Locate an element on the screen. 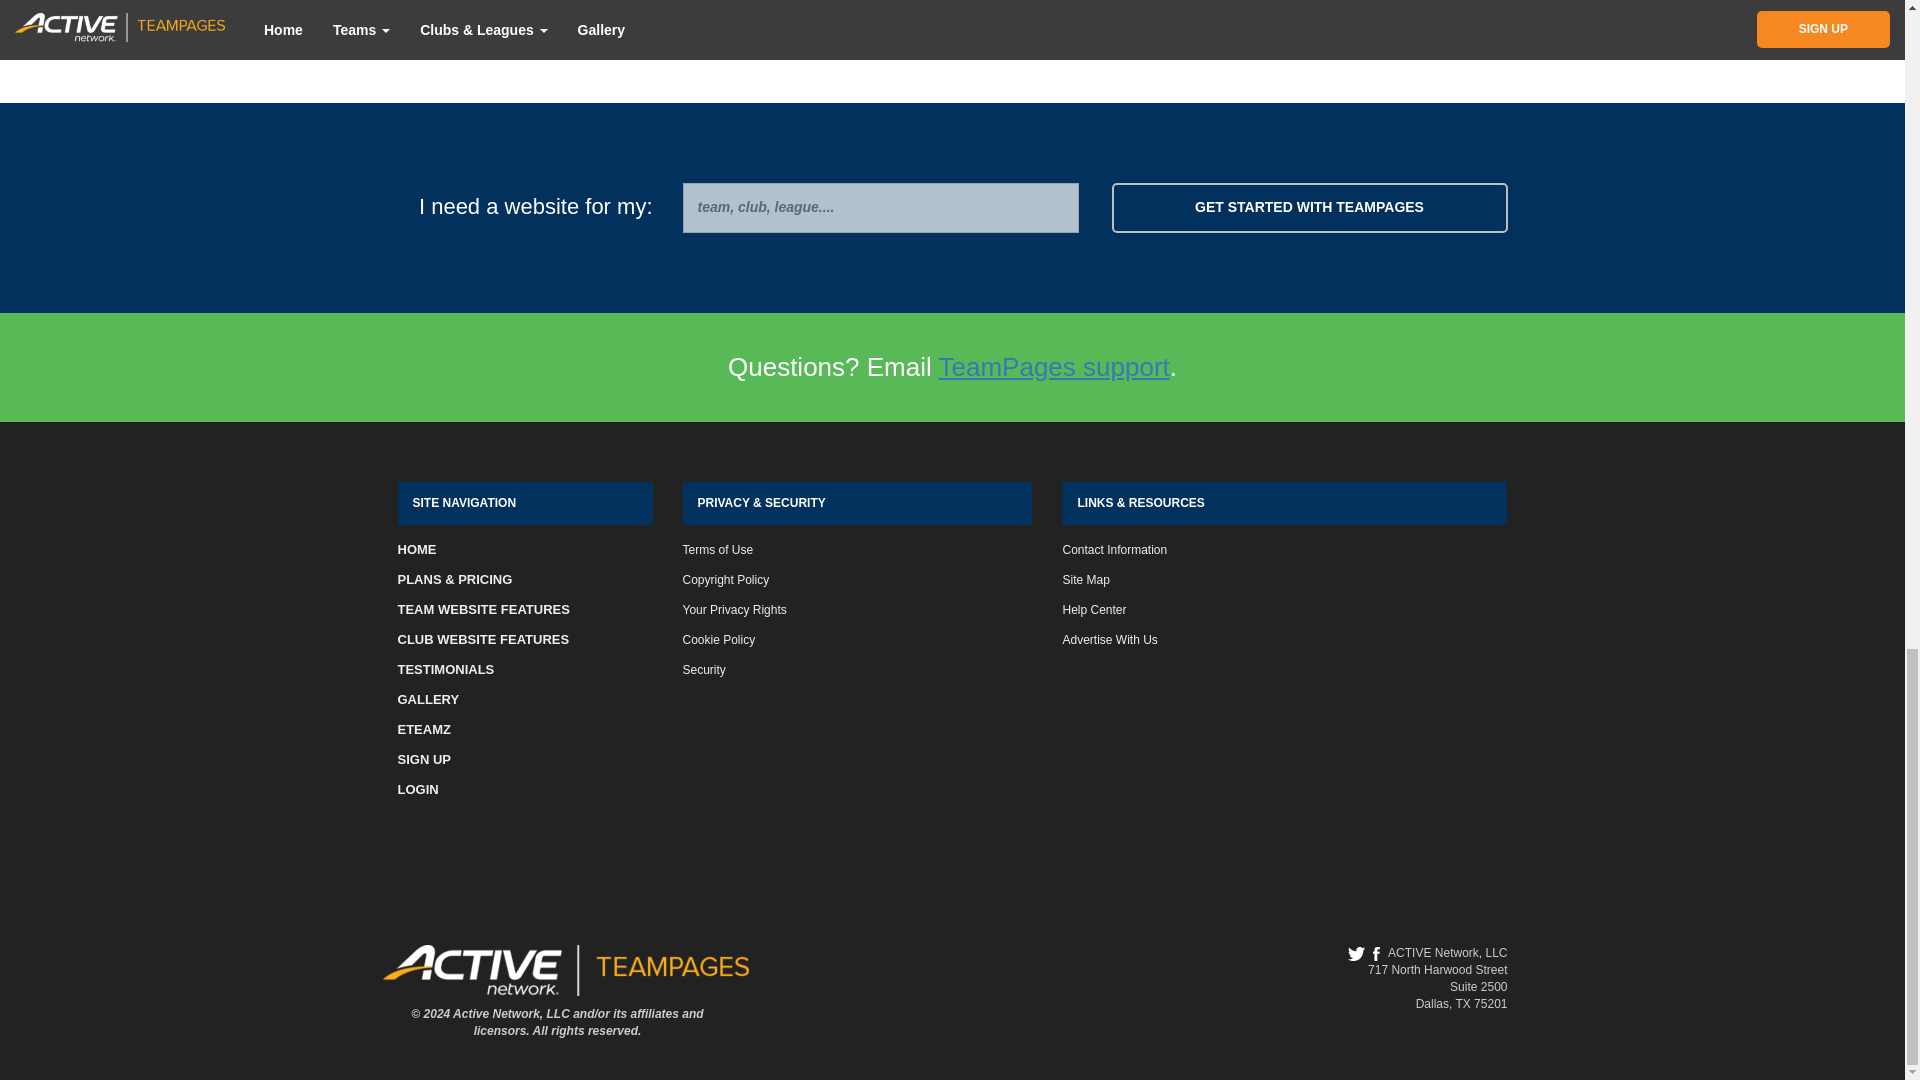 This screenshot has width=1920, height=1080. CLUB WEBSITE FEATURES is located at coordinates (484, 638).